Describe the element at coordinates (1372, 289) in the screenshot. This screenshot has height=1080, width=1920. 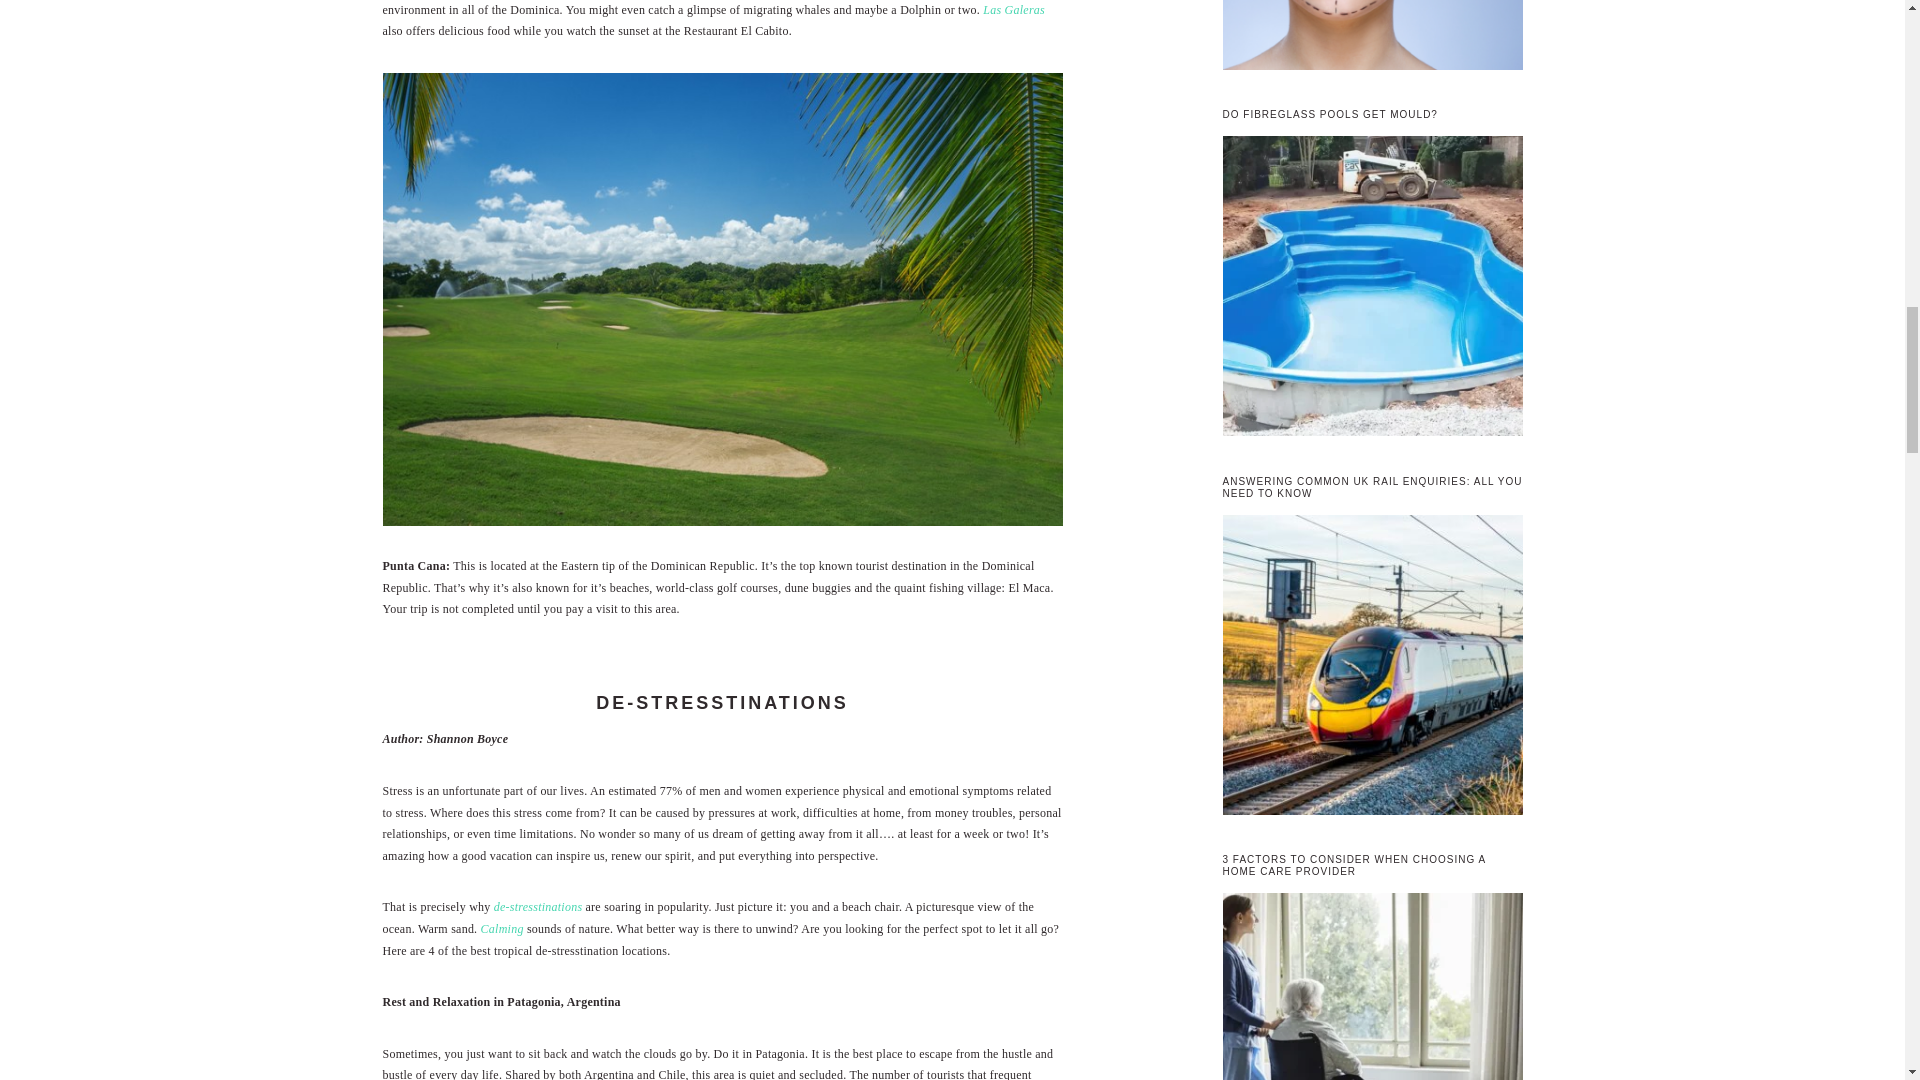
I see `Do Fibreglass Pools Get Mould?` at that location.